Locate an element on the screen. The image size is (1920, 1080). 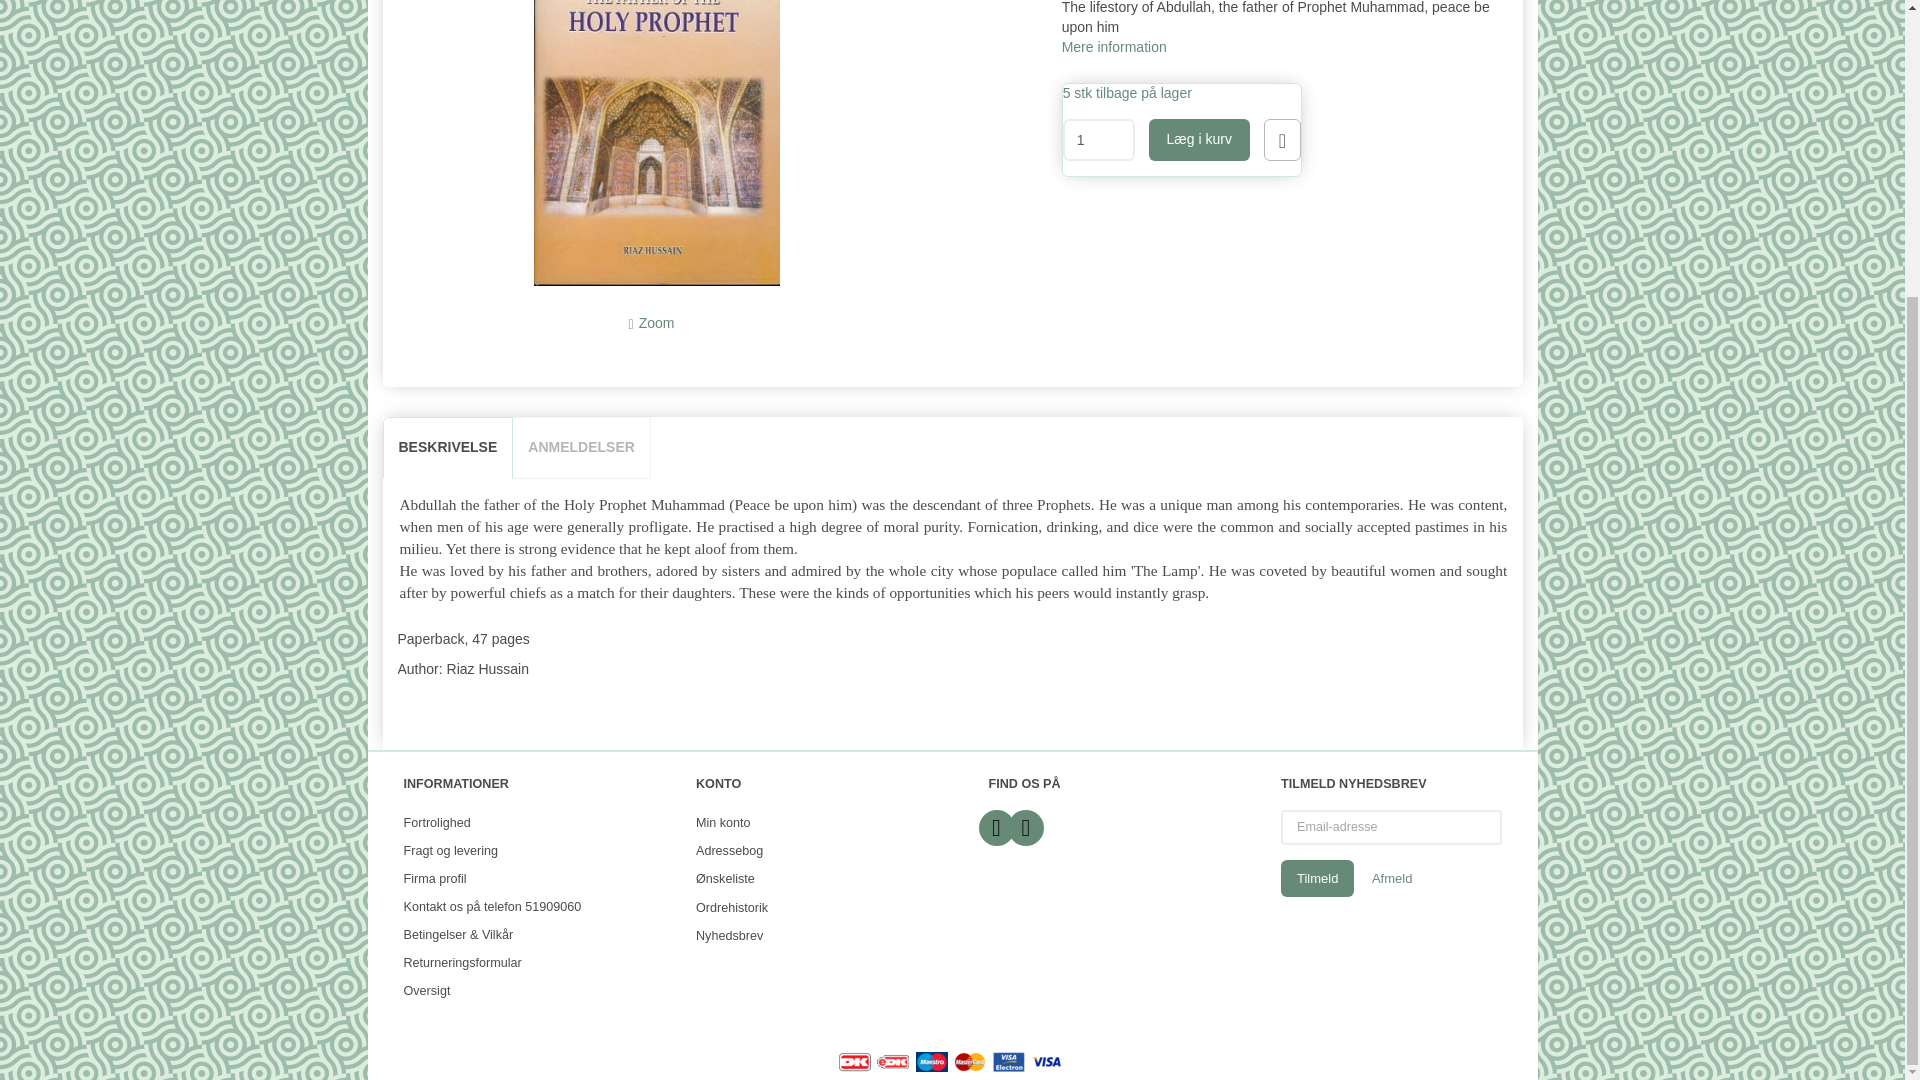
Abdullah - Father of the Prophet is located at coordinates (656, 143).